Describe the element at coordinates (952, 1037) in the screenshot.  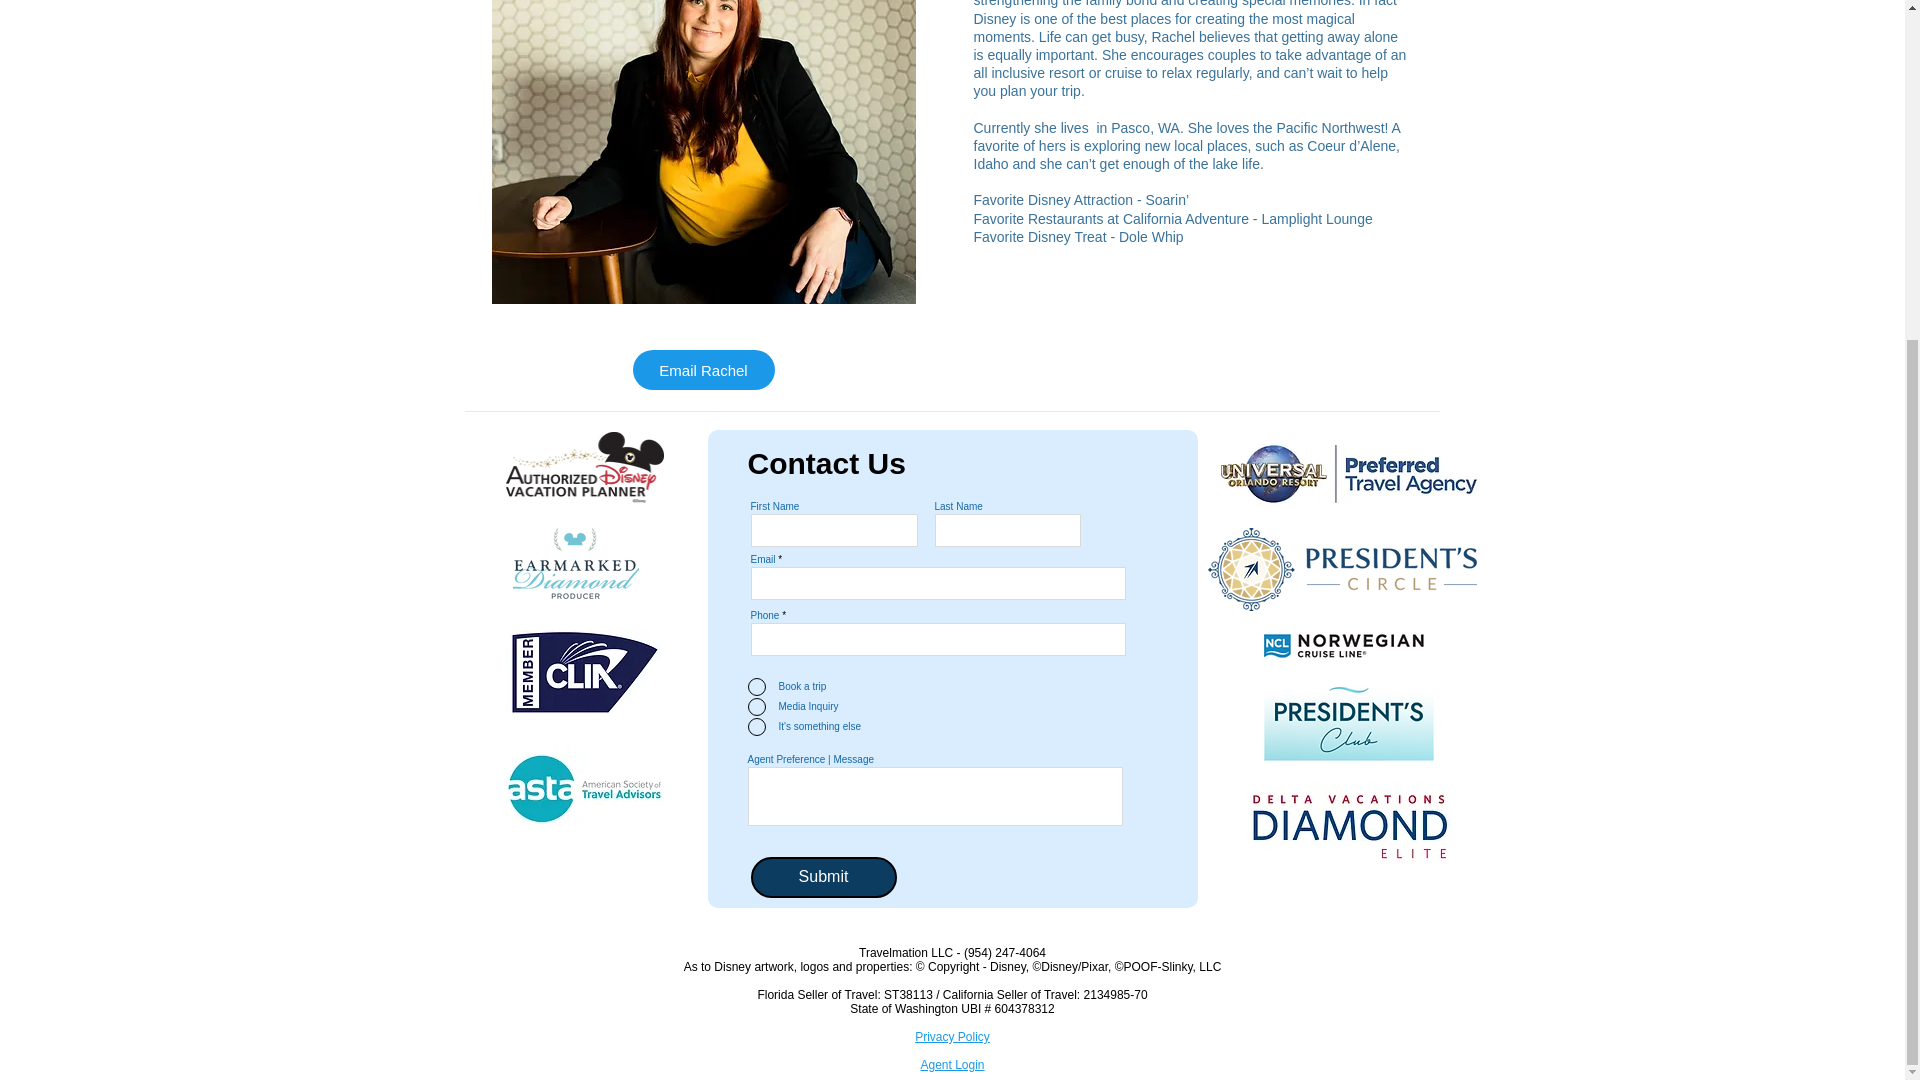
I see `Privacy Policy` at that location.